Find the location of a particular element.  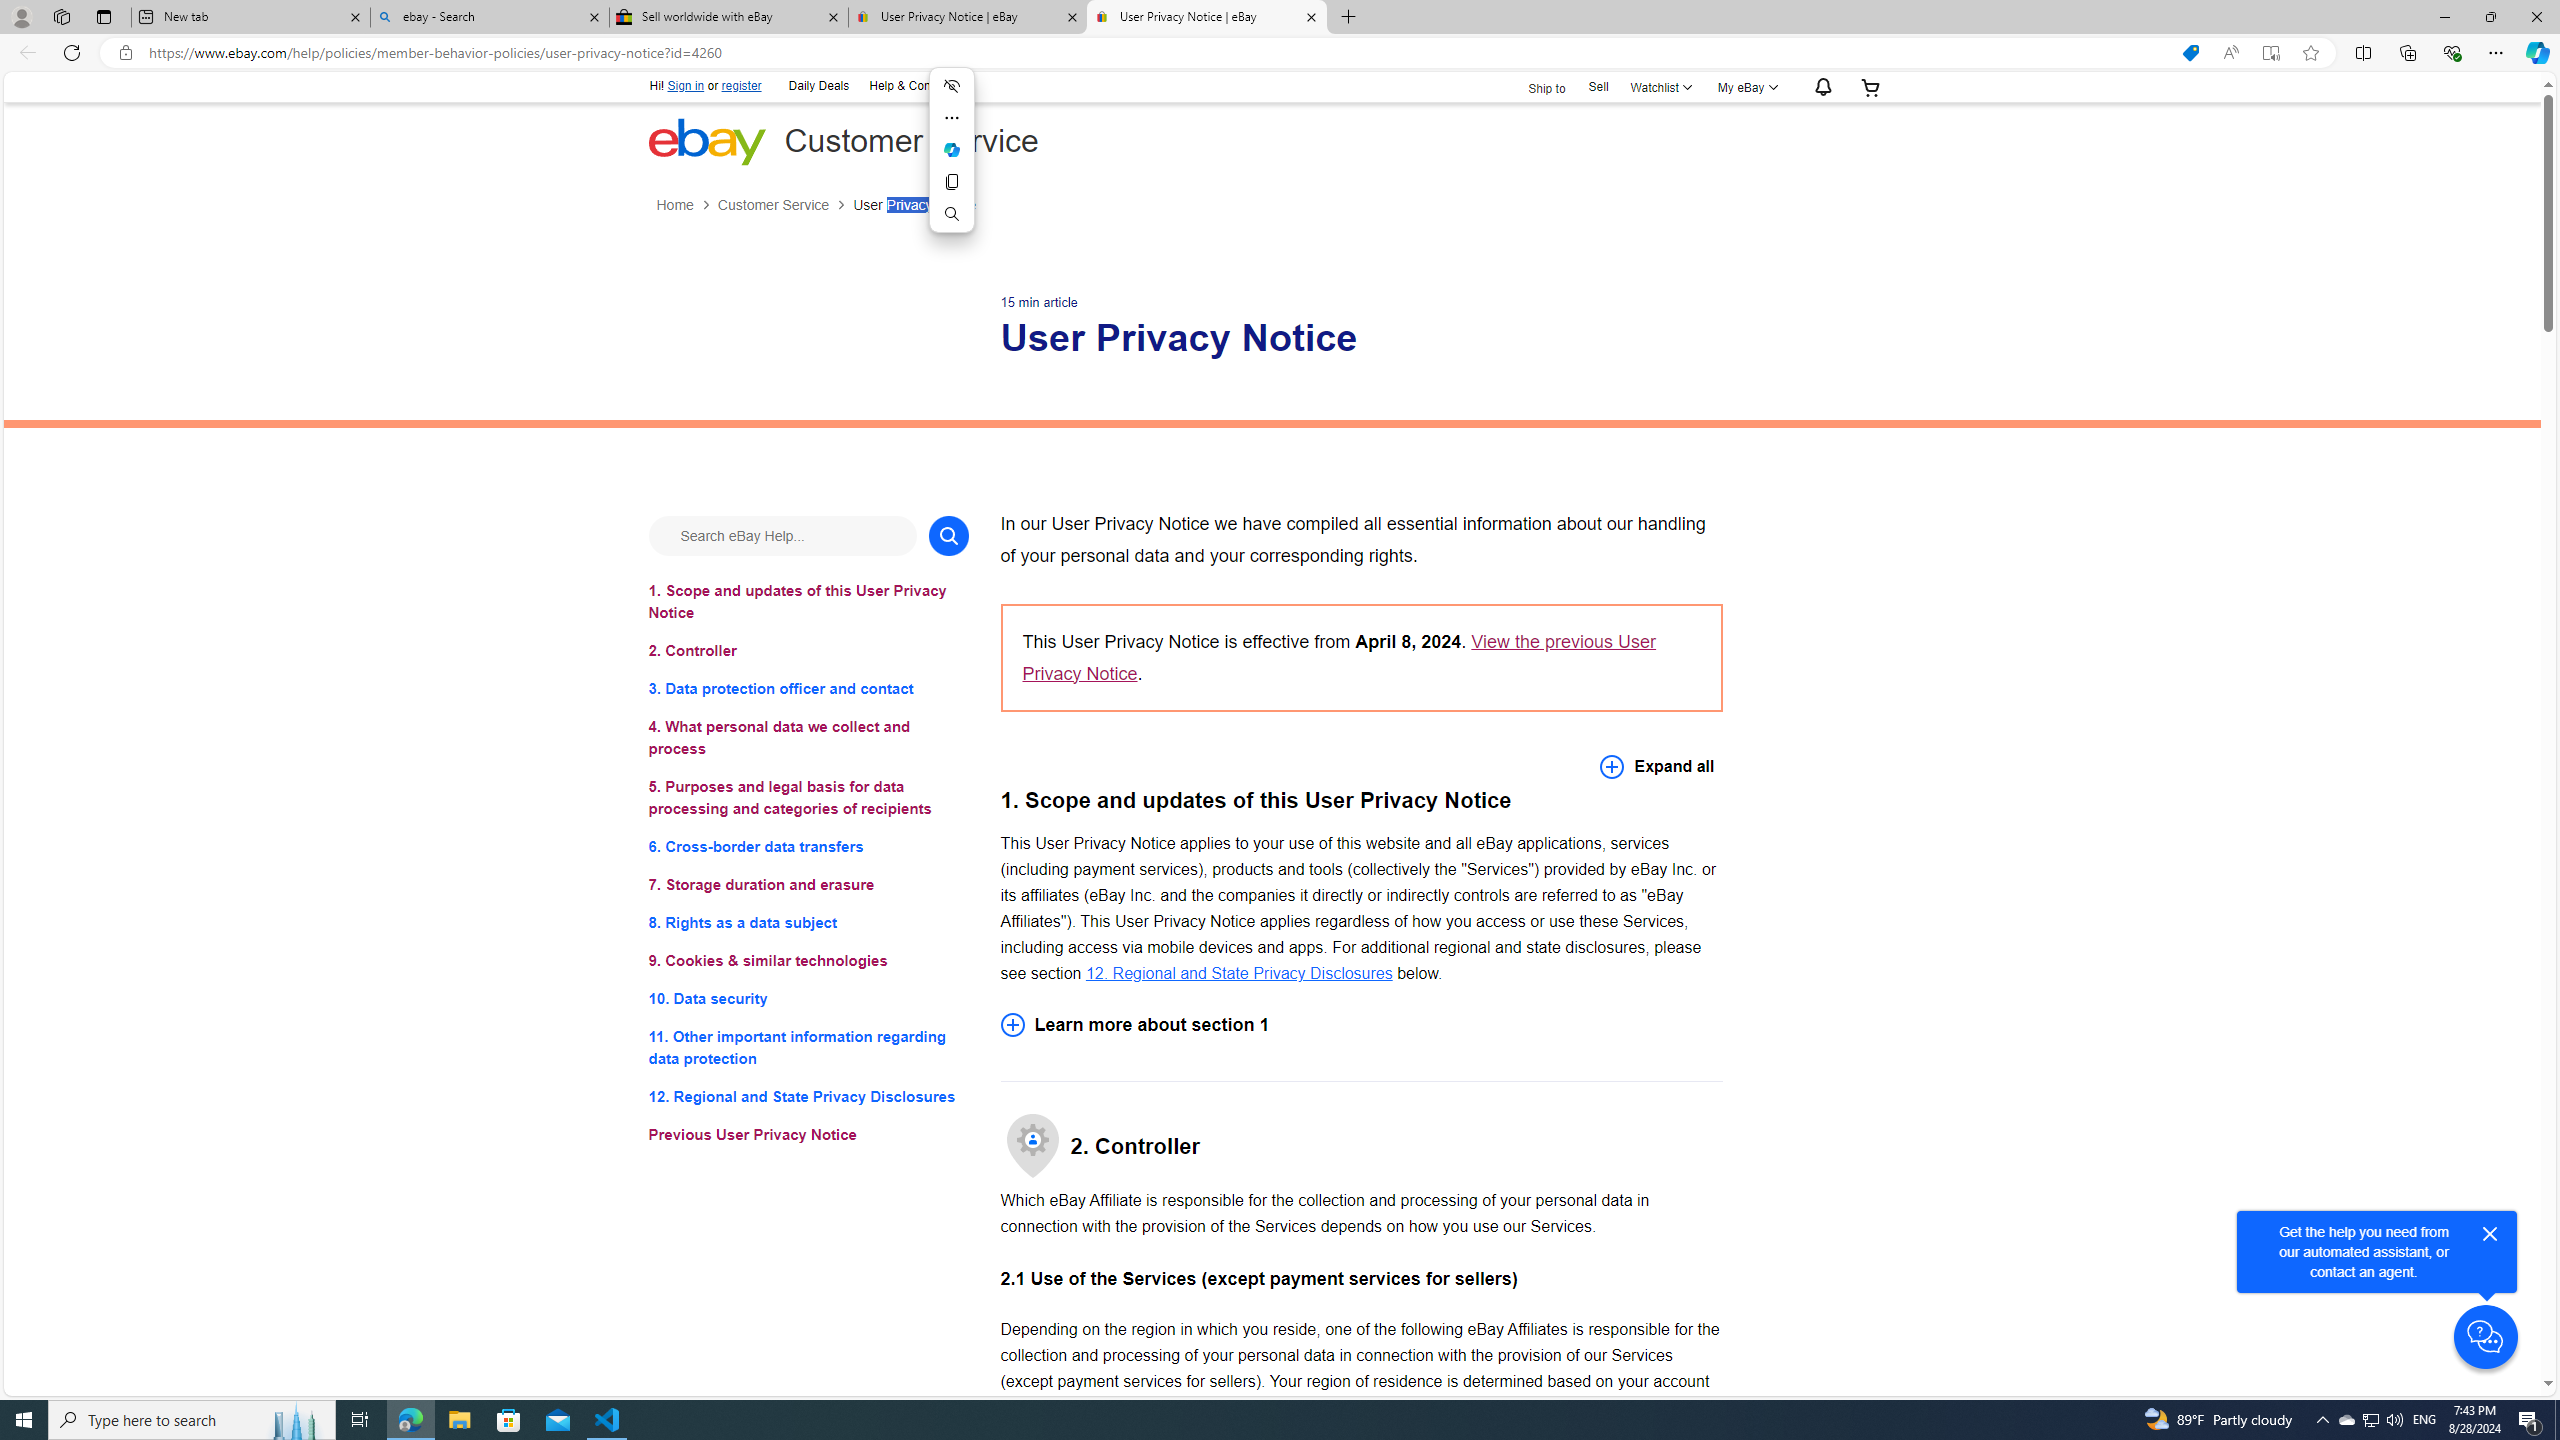

ebay - Search is located at coordinates (488, 17).